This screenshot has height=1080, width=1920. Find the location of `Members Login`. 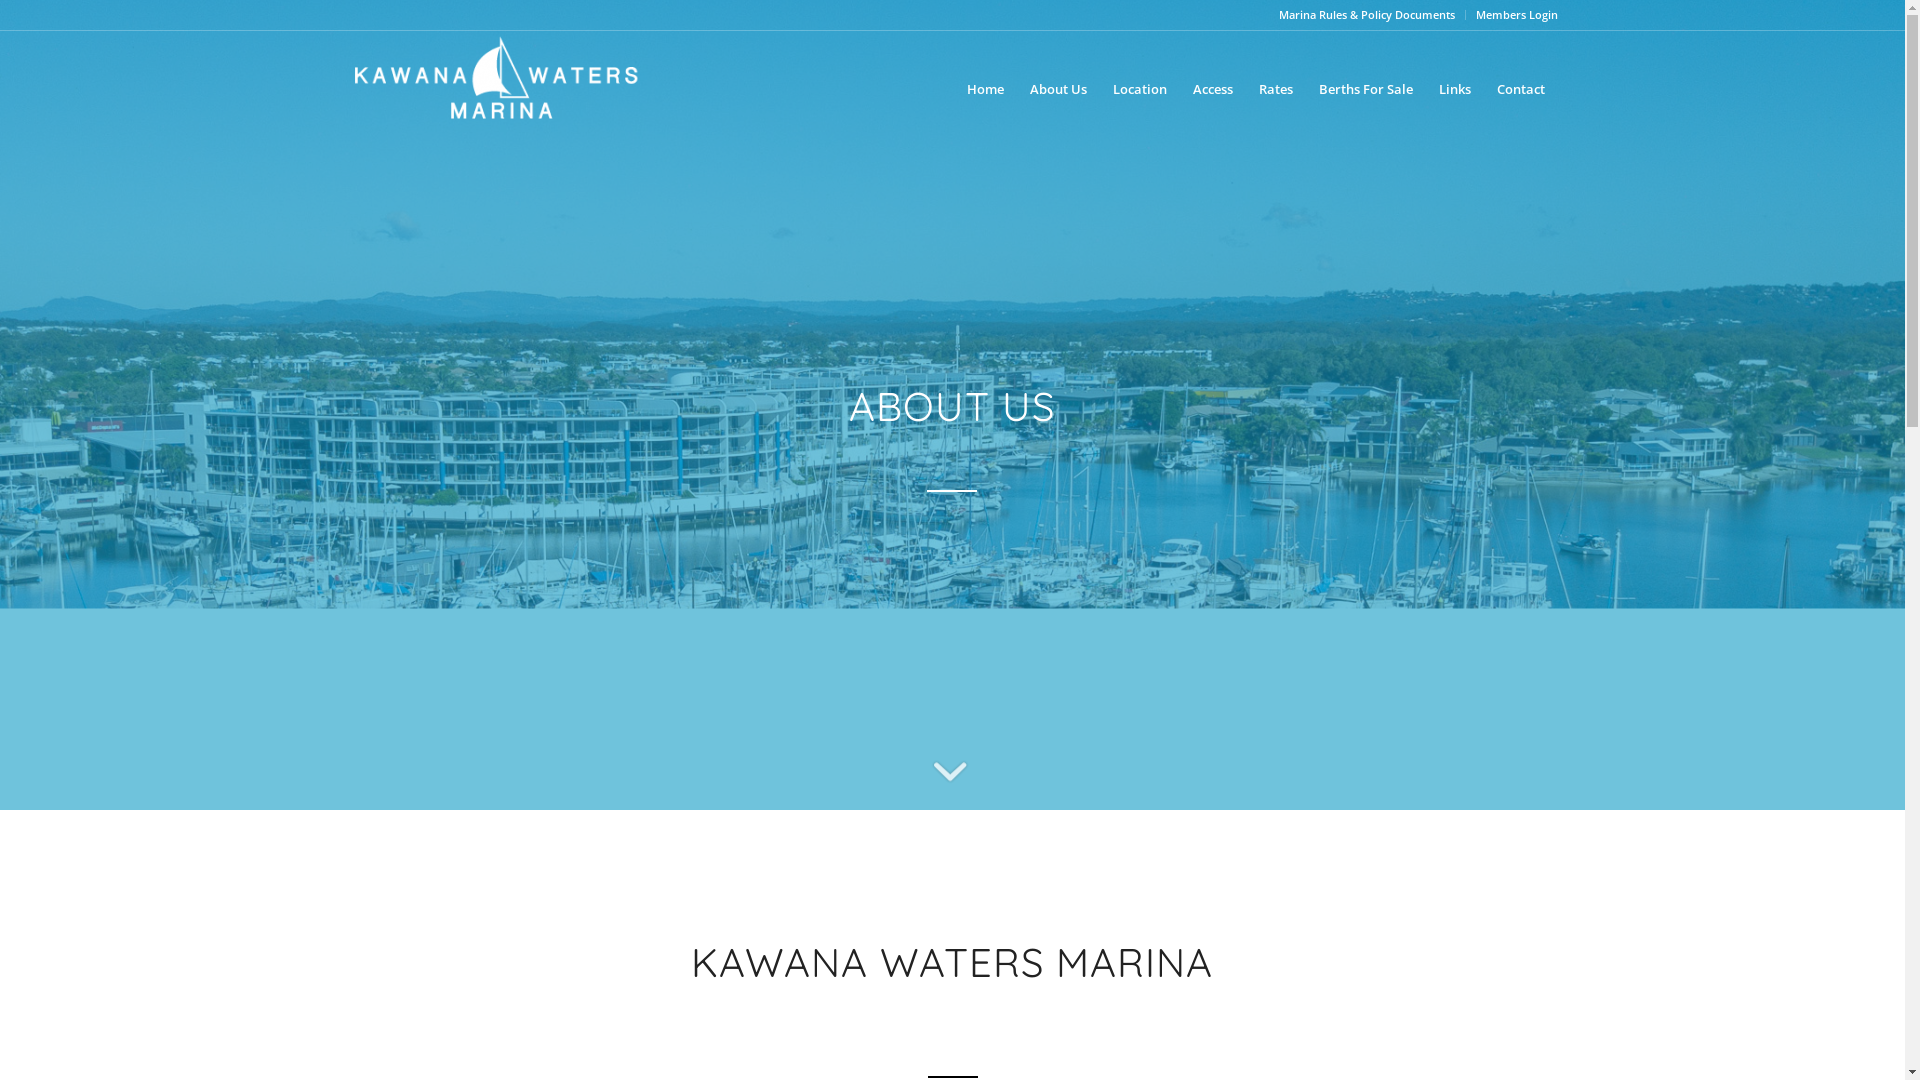

Members Login is located at coordinates (1517, 14).